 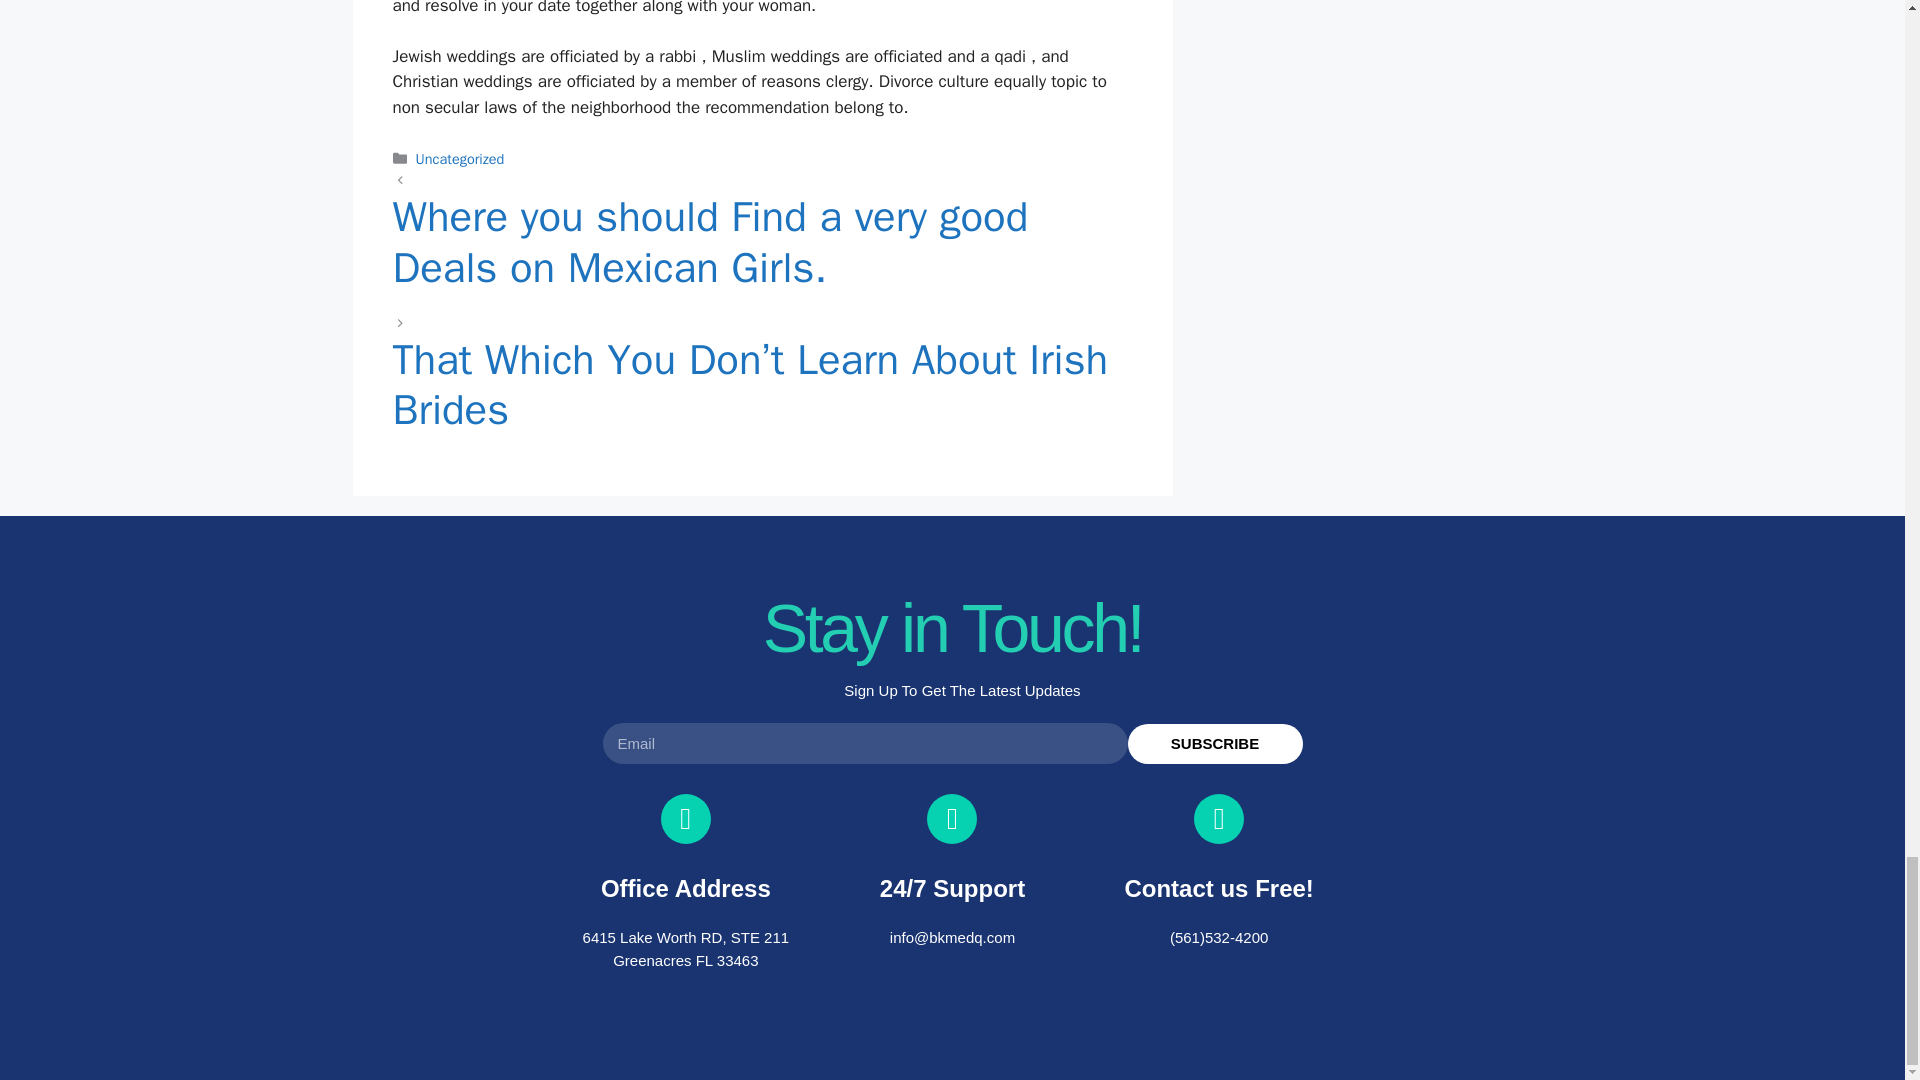 What do you see at coordinates (1216, 743) in the screenshot?
I see `SUBSCRIBE` at bounding box center [1216, 743].